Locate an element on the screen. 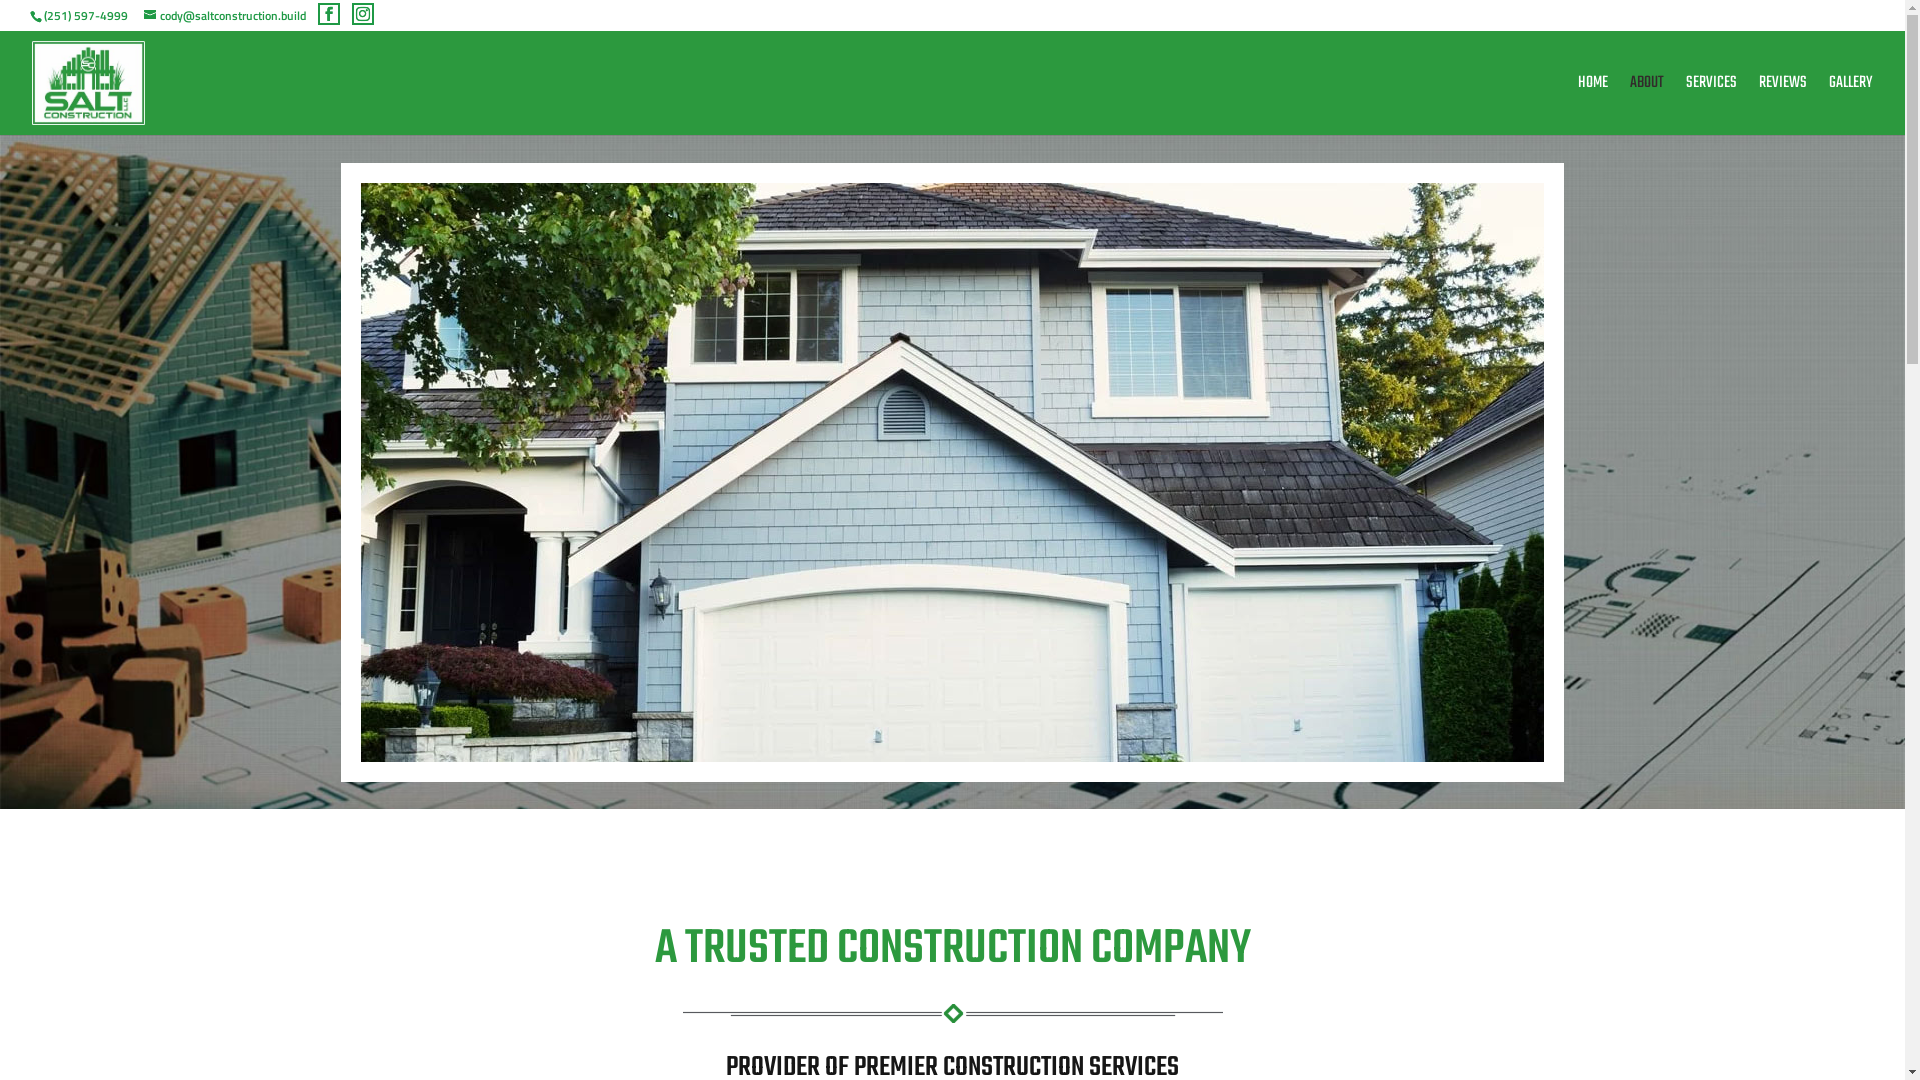  SERVICES is located at coordinates (1712, 106).